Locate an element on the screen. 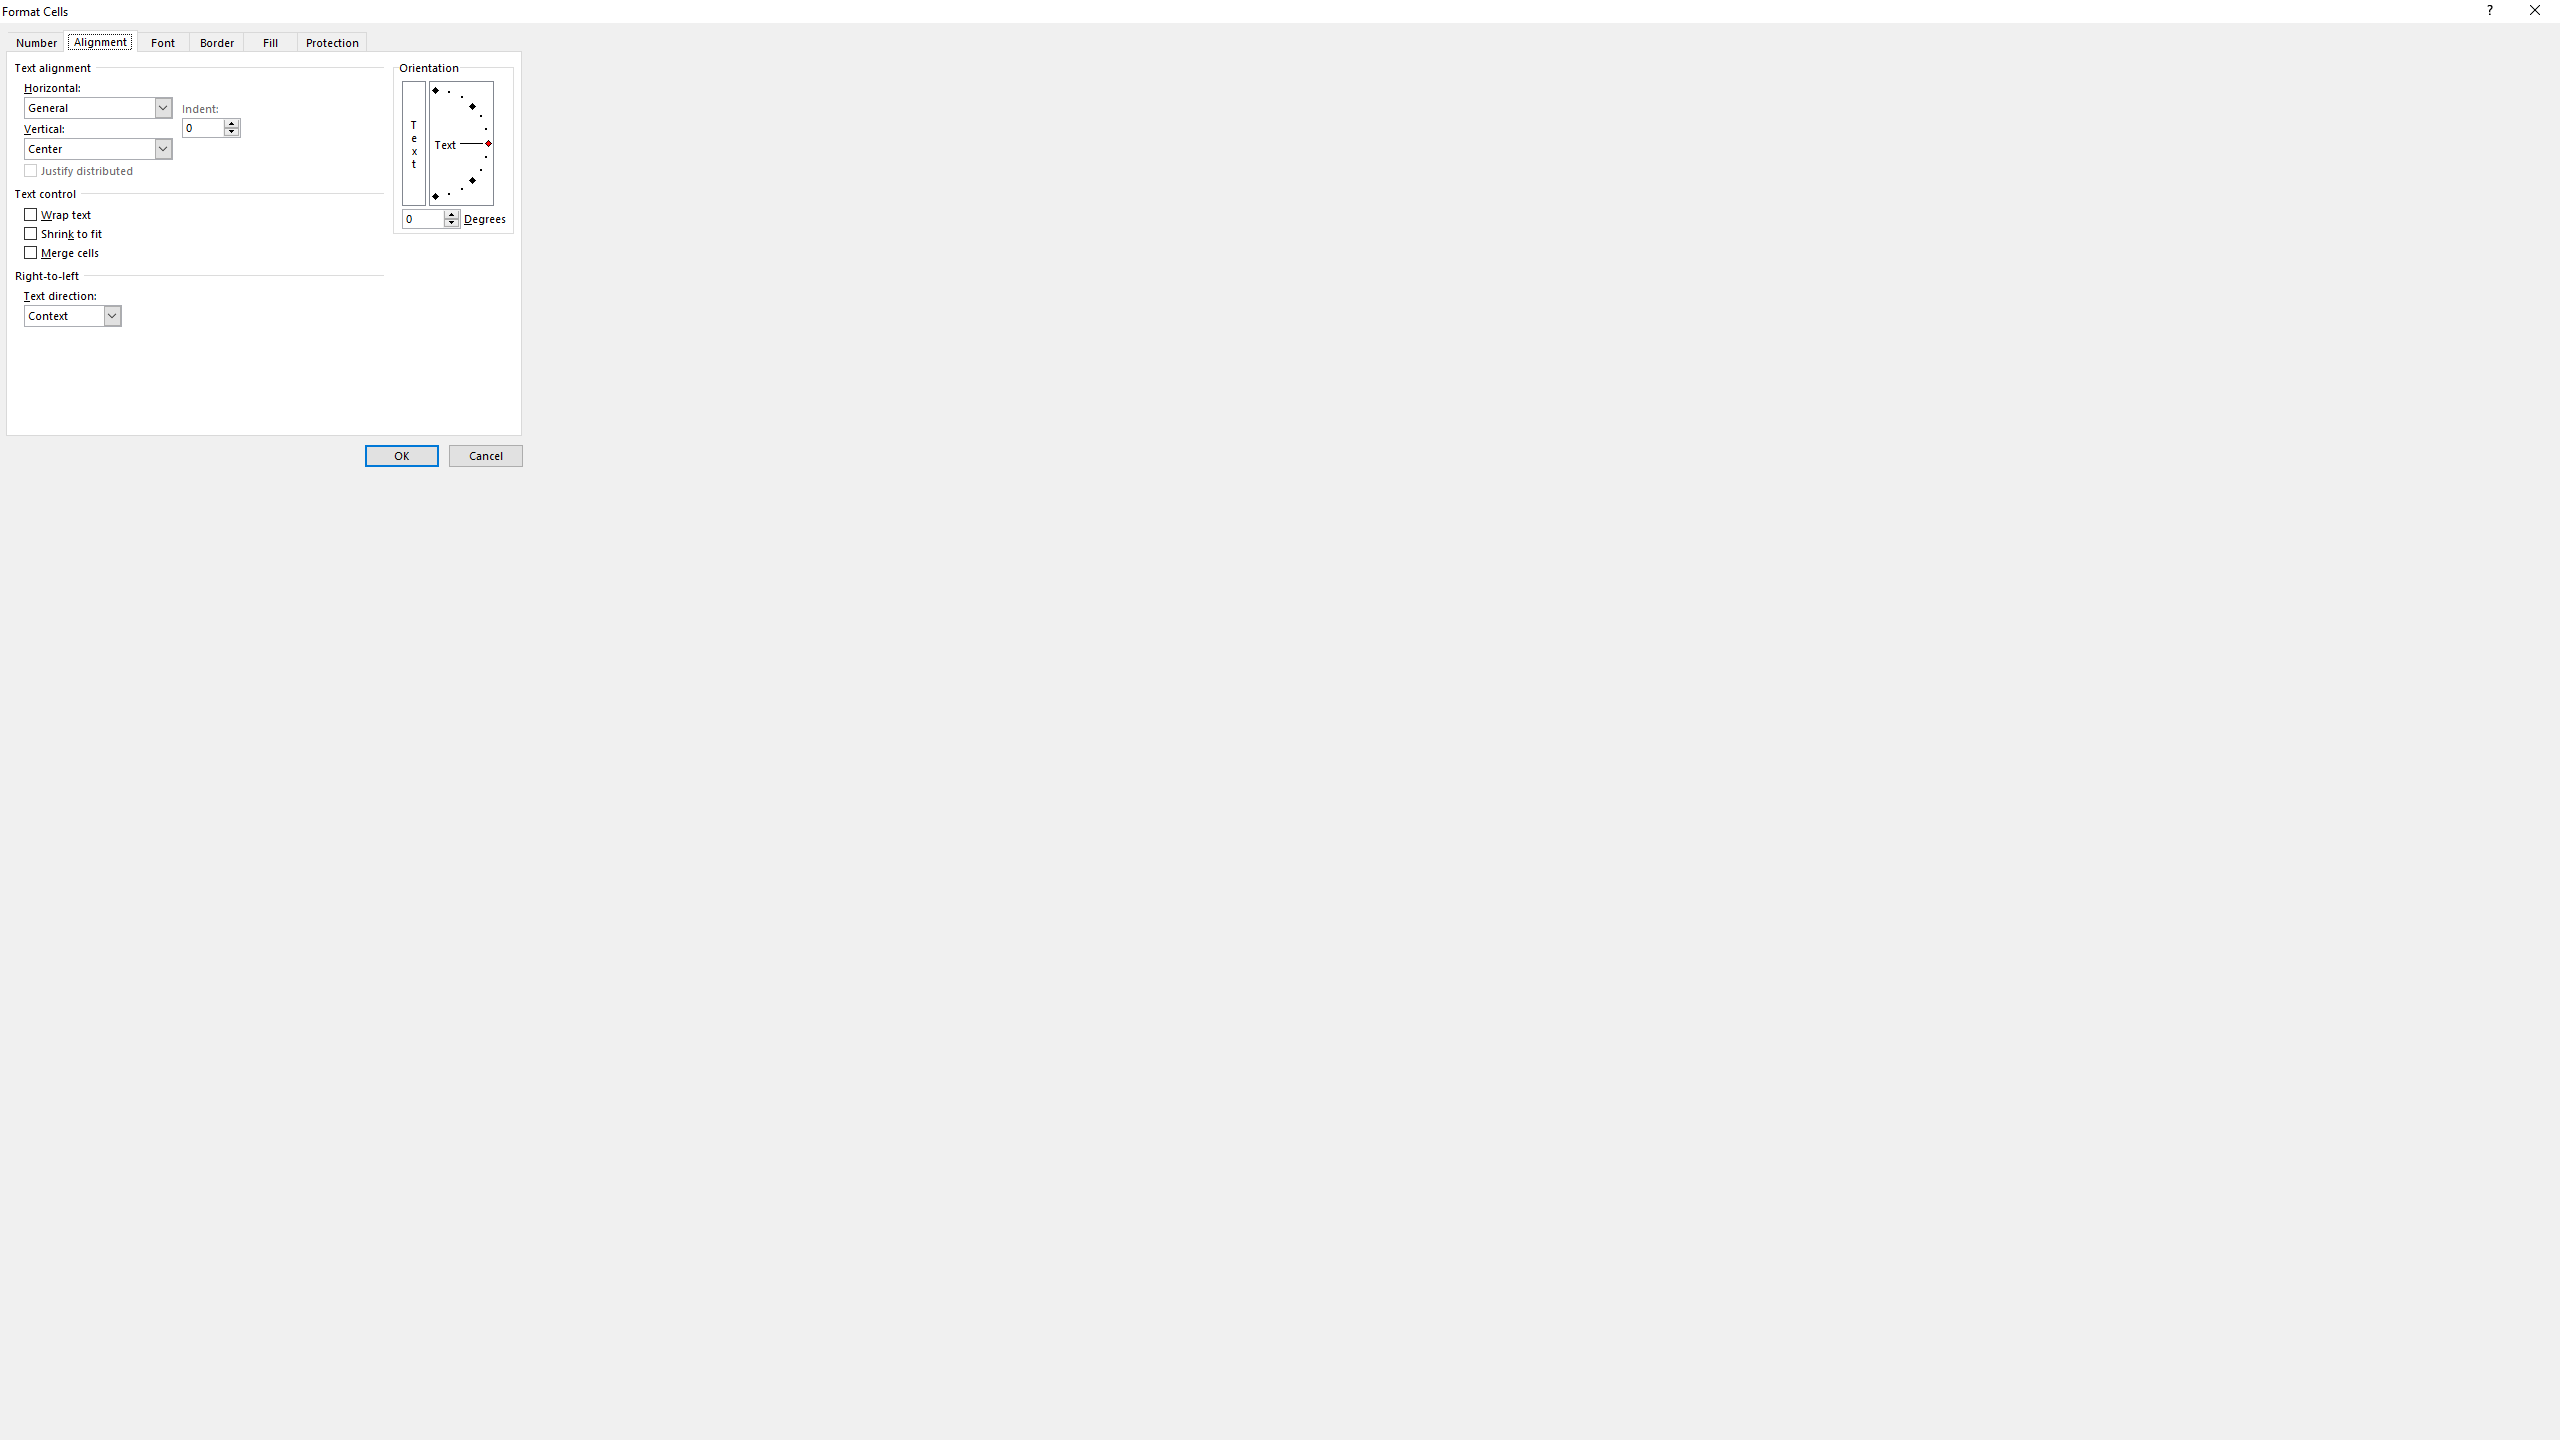 The width and height of the screenshot is (2560, 1440). Justify distributed is located at coordinates (79, 170).